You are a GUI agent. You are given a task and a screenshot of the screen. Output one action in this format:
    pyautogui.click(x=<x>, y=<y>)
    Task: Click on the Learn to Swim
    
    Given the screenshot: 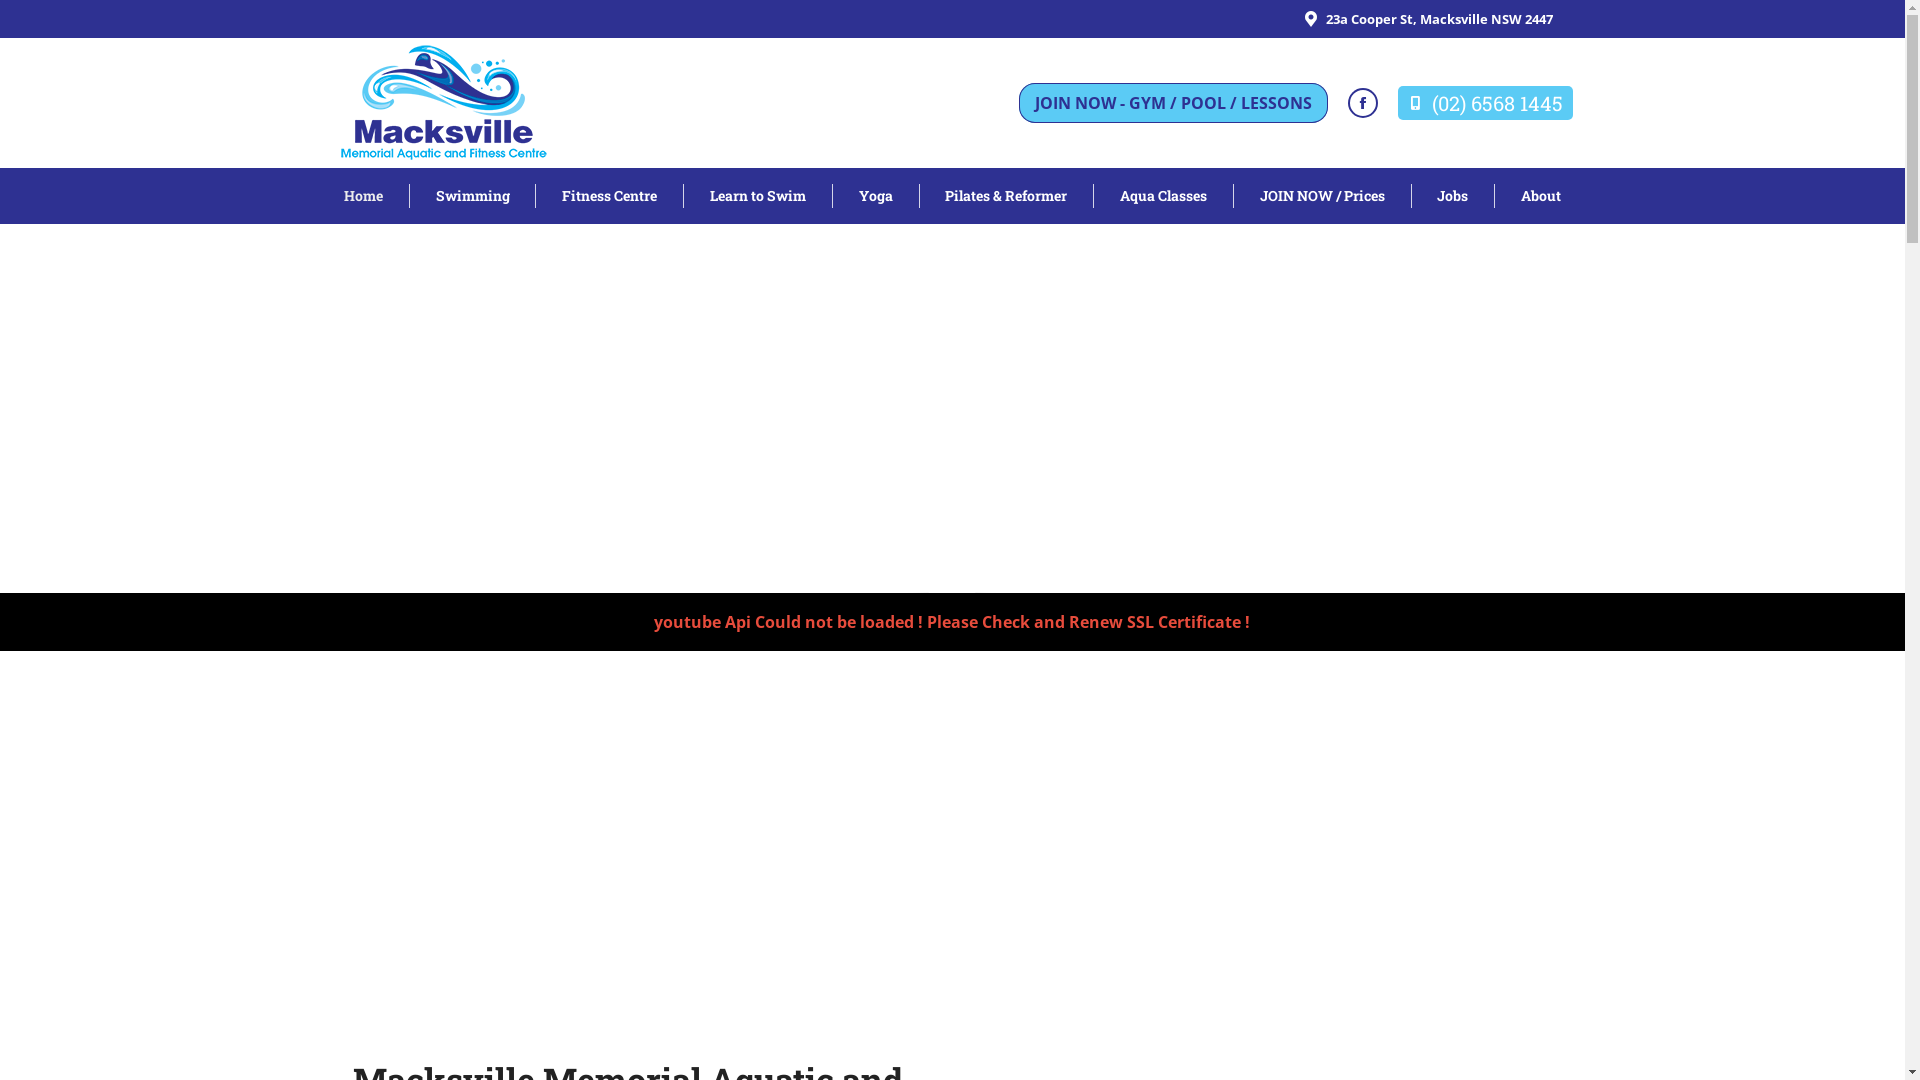 What is the action you would take?
    pyautogui.click(x=758, y=196)
    